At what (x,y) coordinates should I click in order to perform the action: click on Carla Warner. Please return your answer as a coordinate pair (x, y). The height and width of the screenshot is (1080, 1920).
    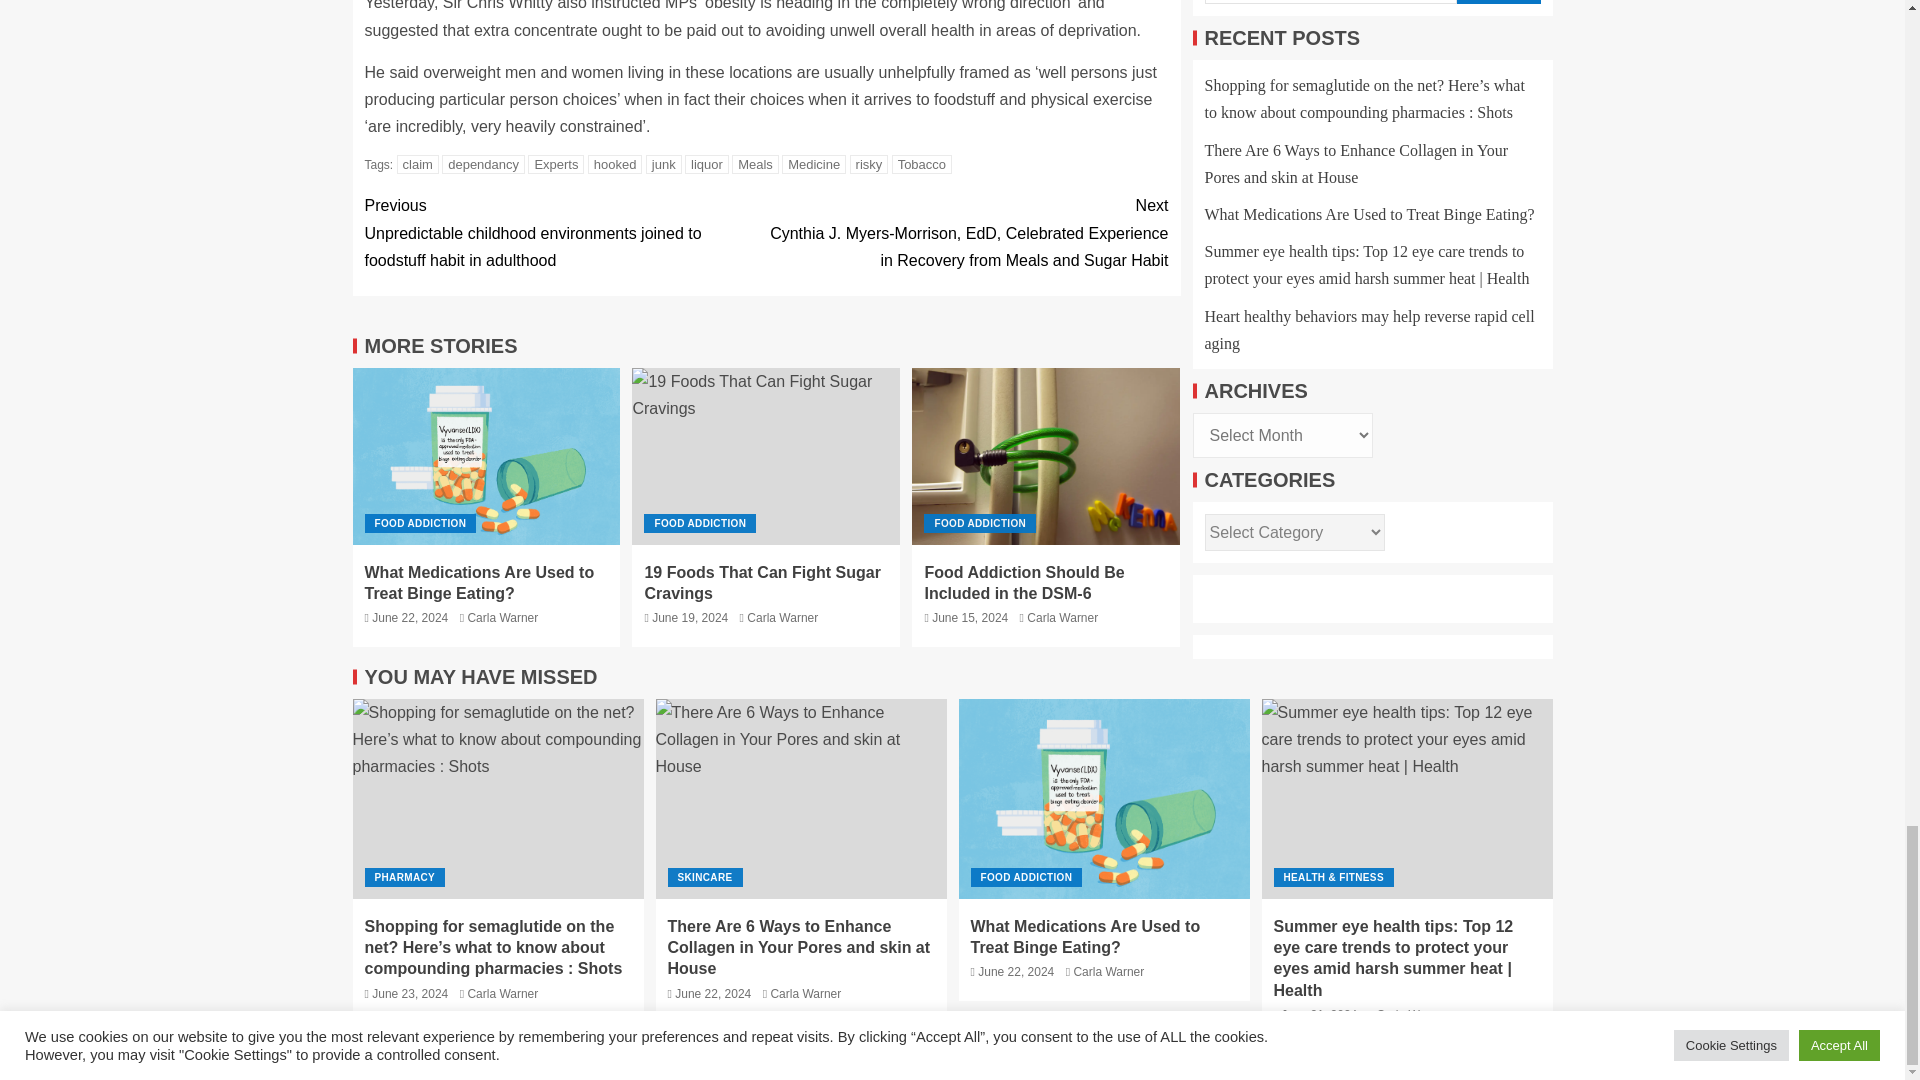
    Looking at the image, I should click on (502, 618).